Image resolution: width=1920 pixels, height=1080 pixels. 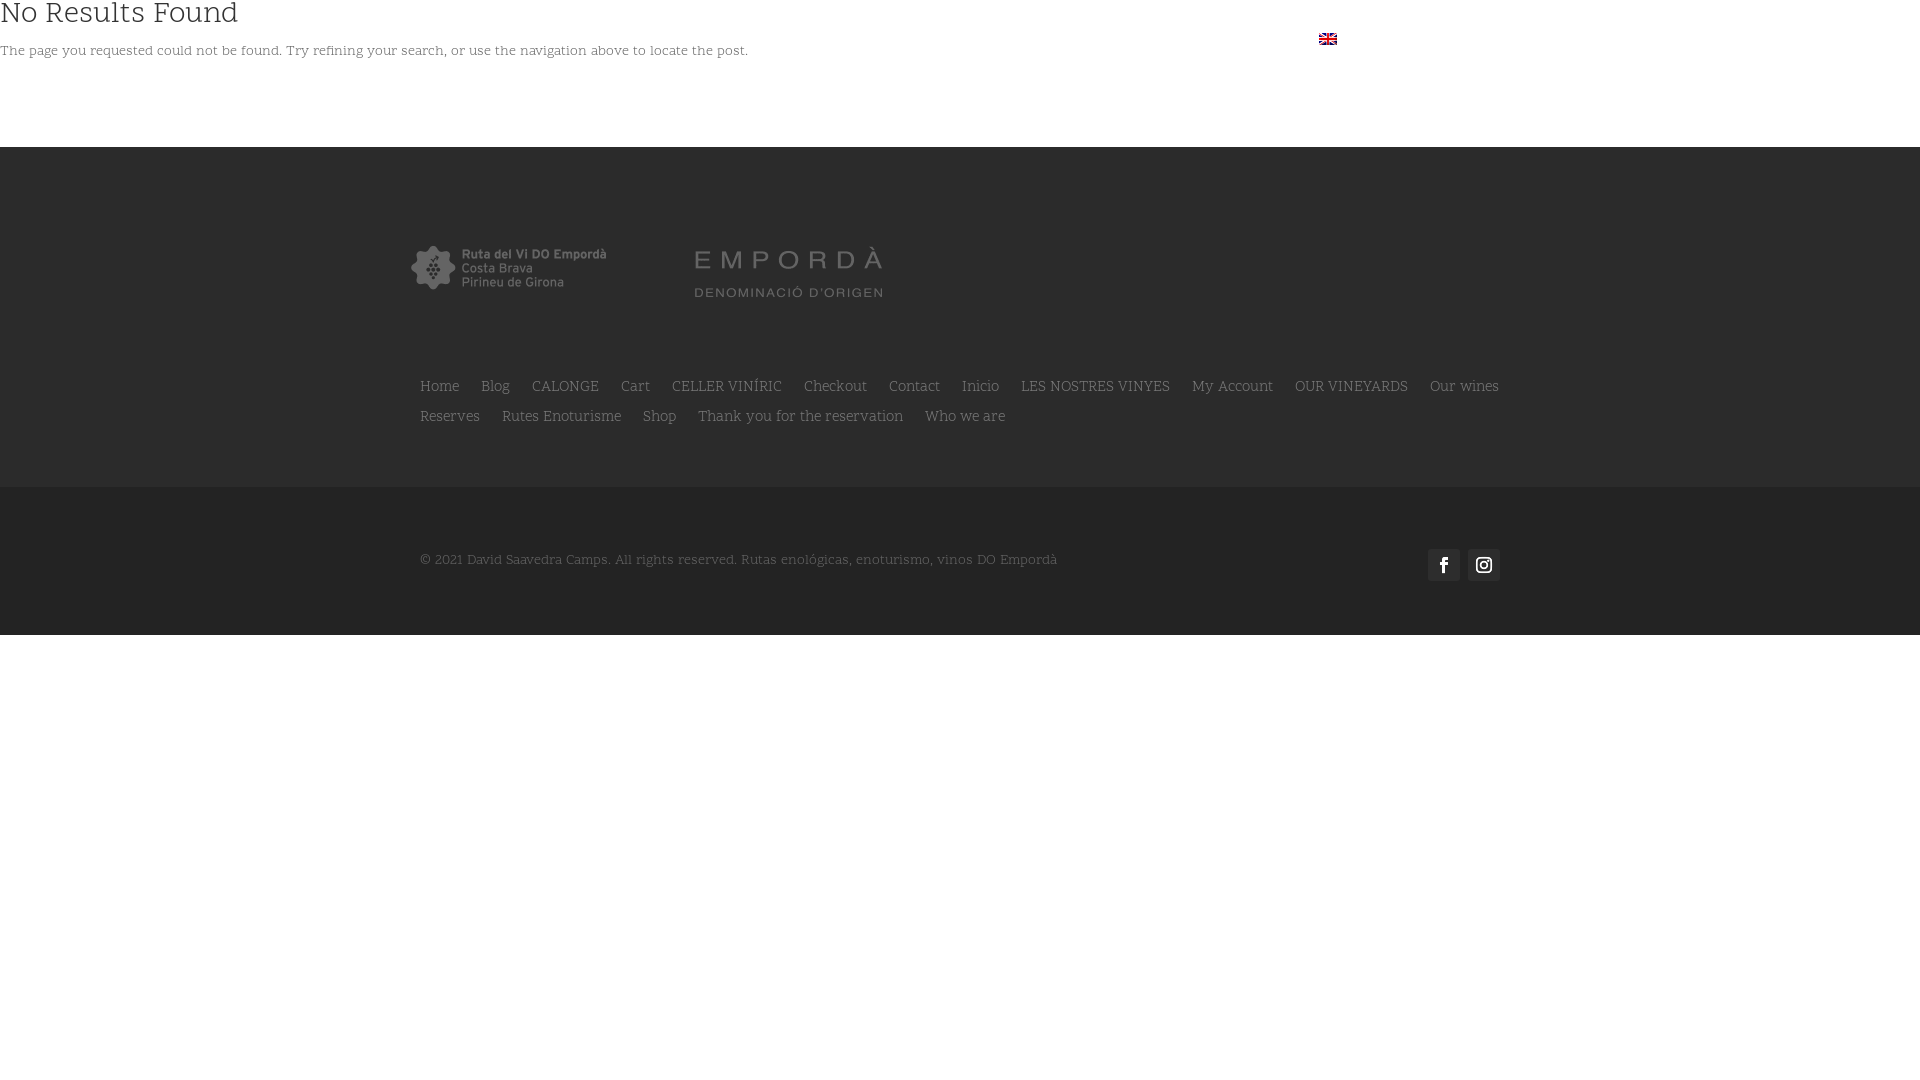 What do you see at coordinates (790, 274) in the screenshot?
I see `do-emporda-viniric` at bounding box center [790, 274].